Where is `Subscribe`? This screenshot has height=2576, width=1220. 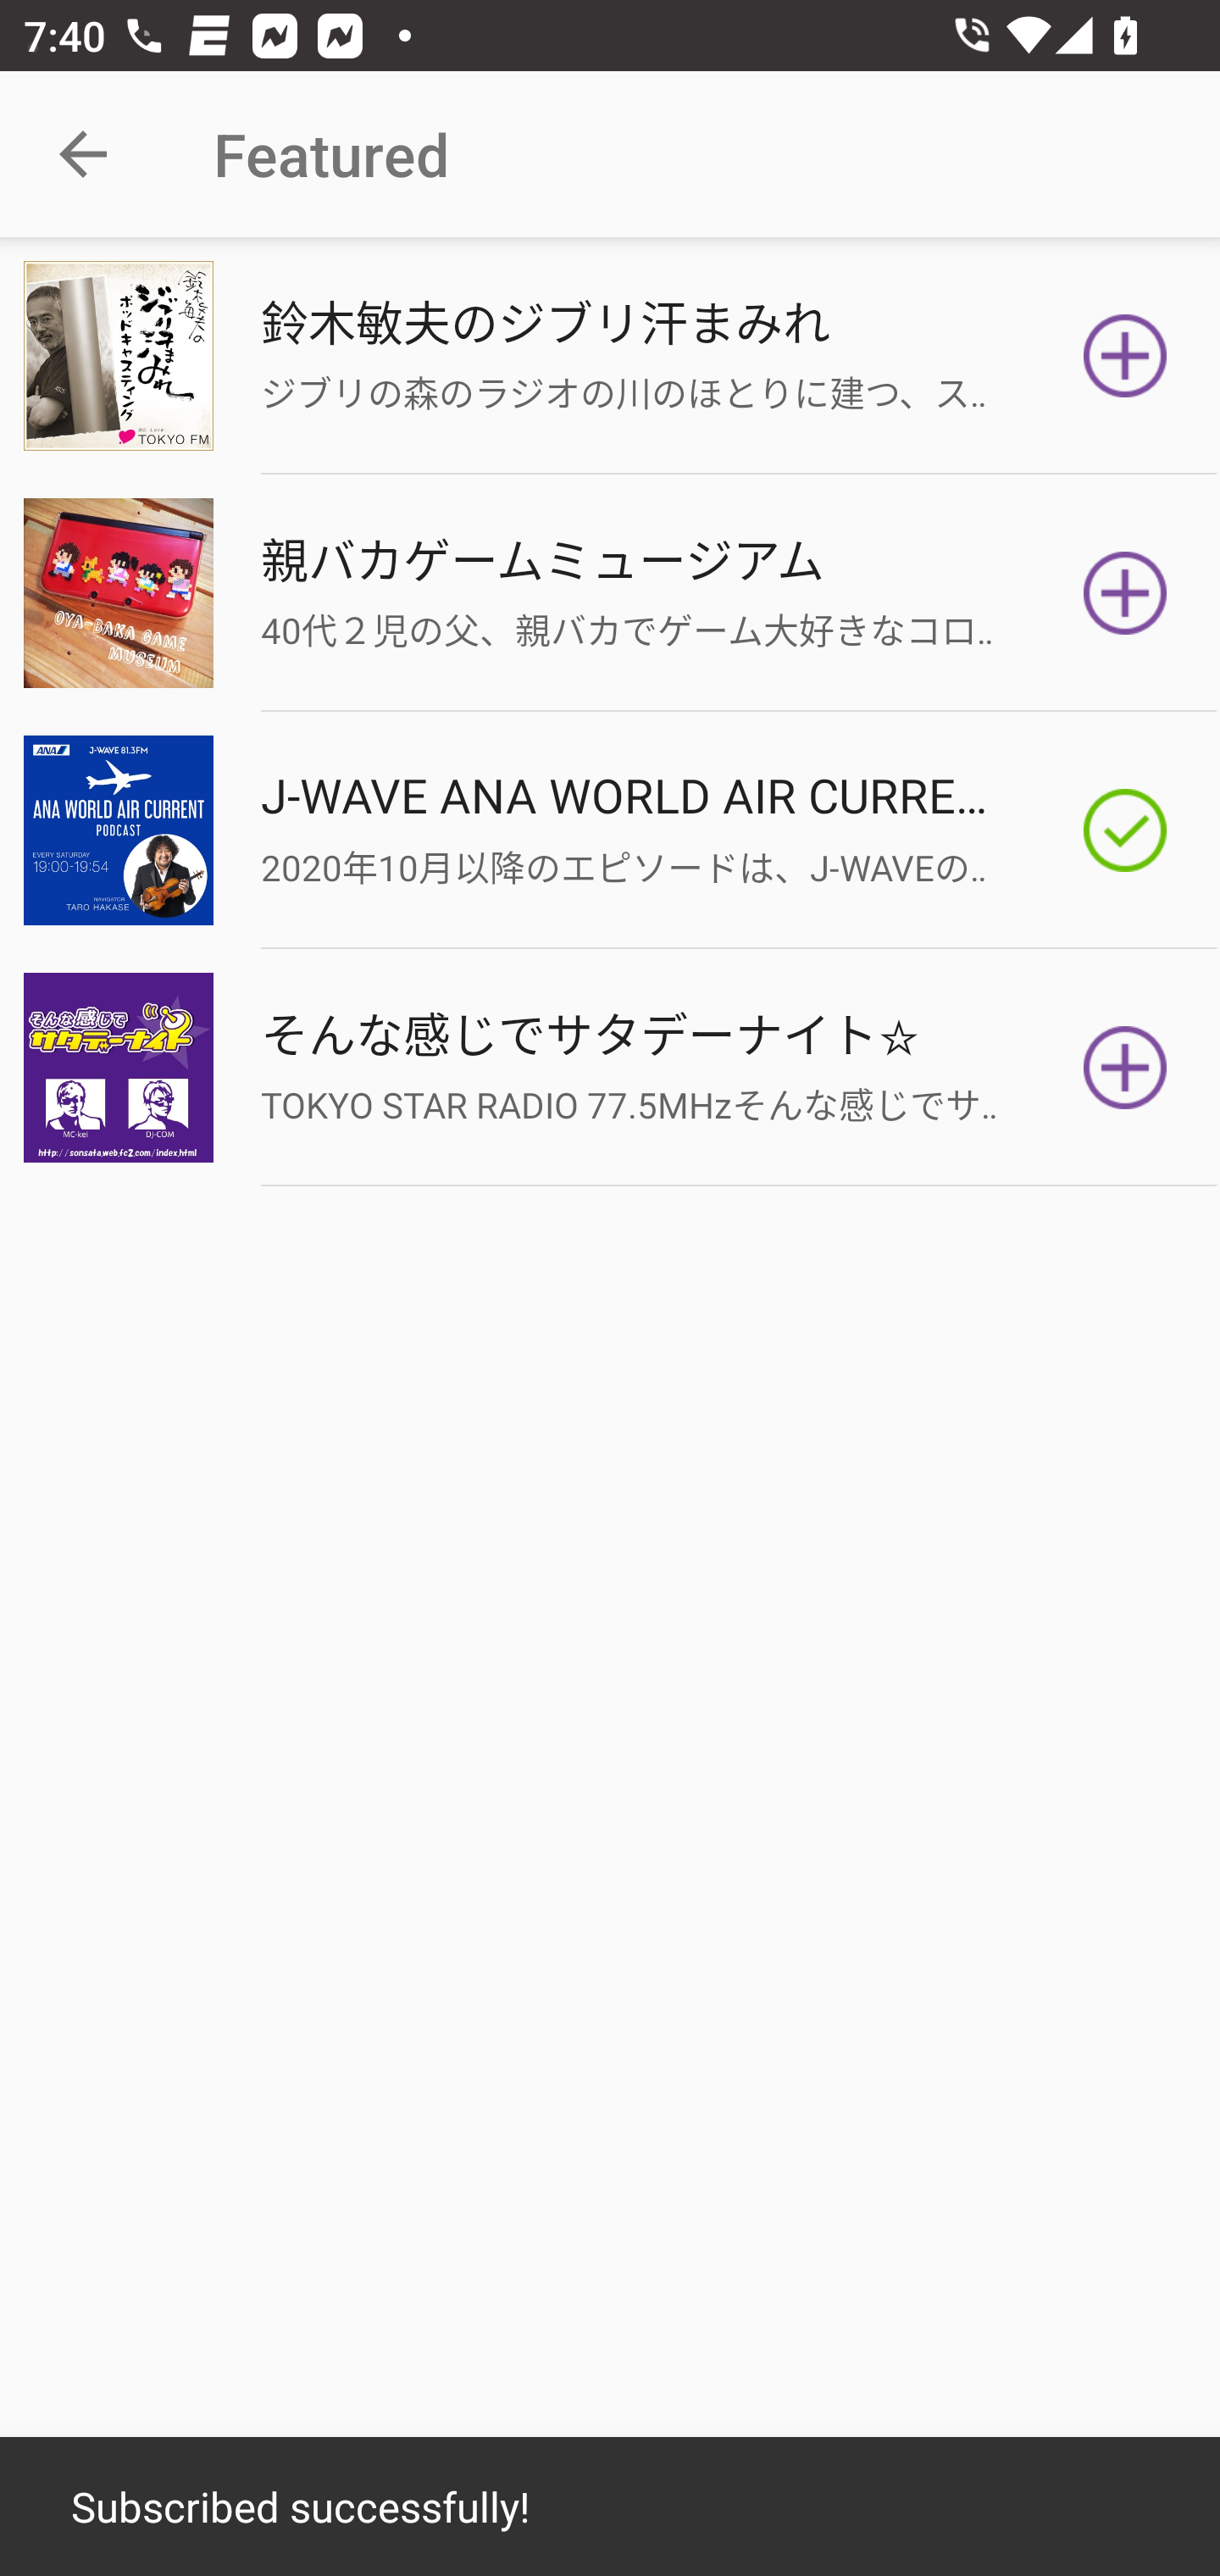 Subscribe is located at coordinates (1125, 591).